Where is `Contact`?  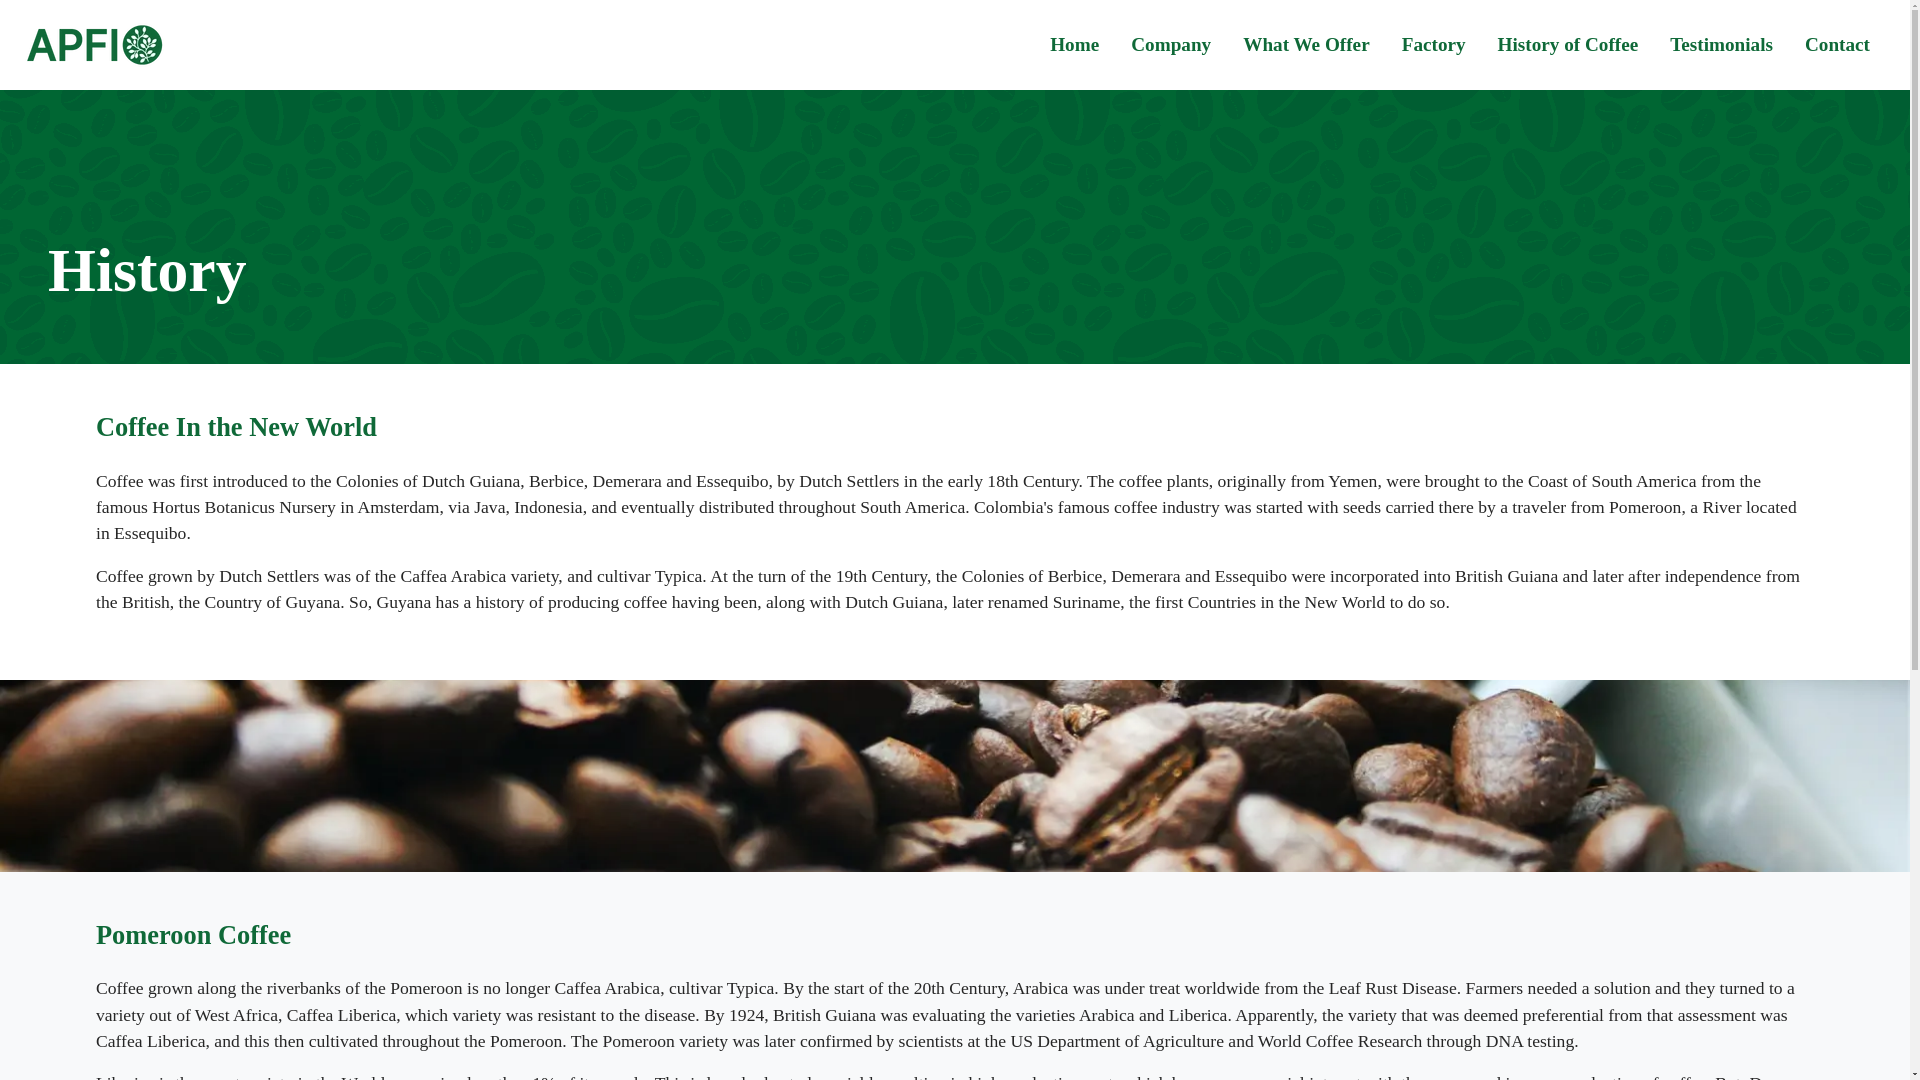
Contact is located at coordinates (1837, 44).